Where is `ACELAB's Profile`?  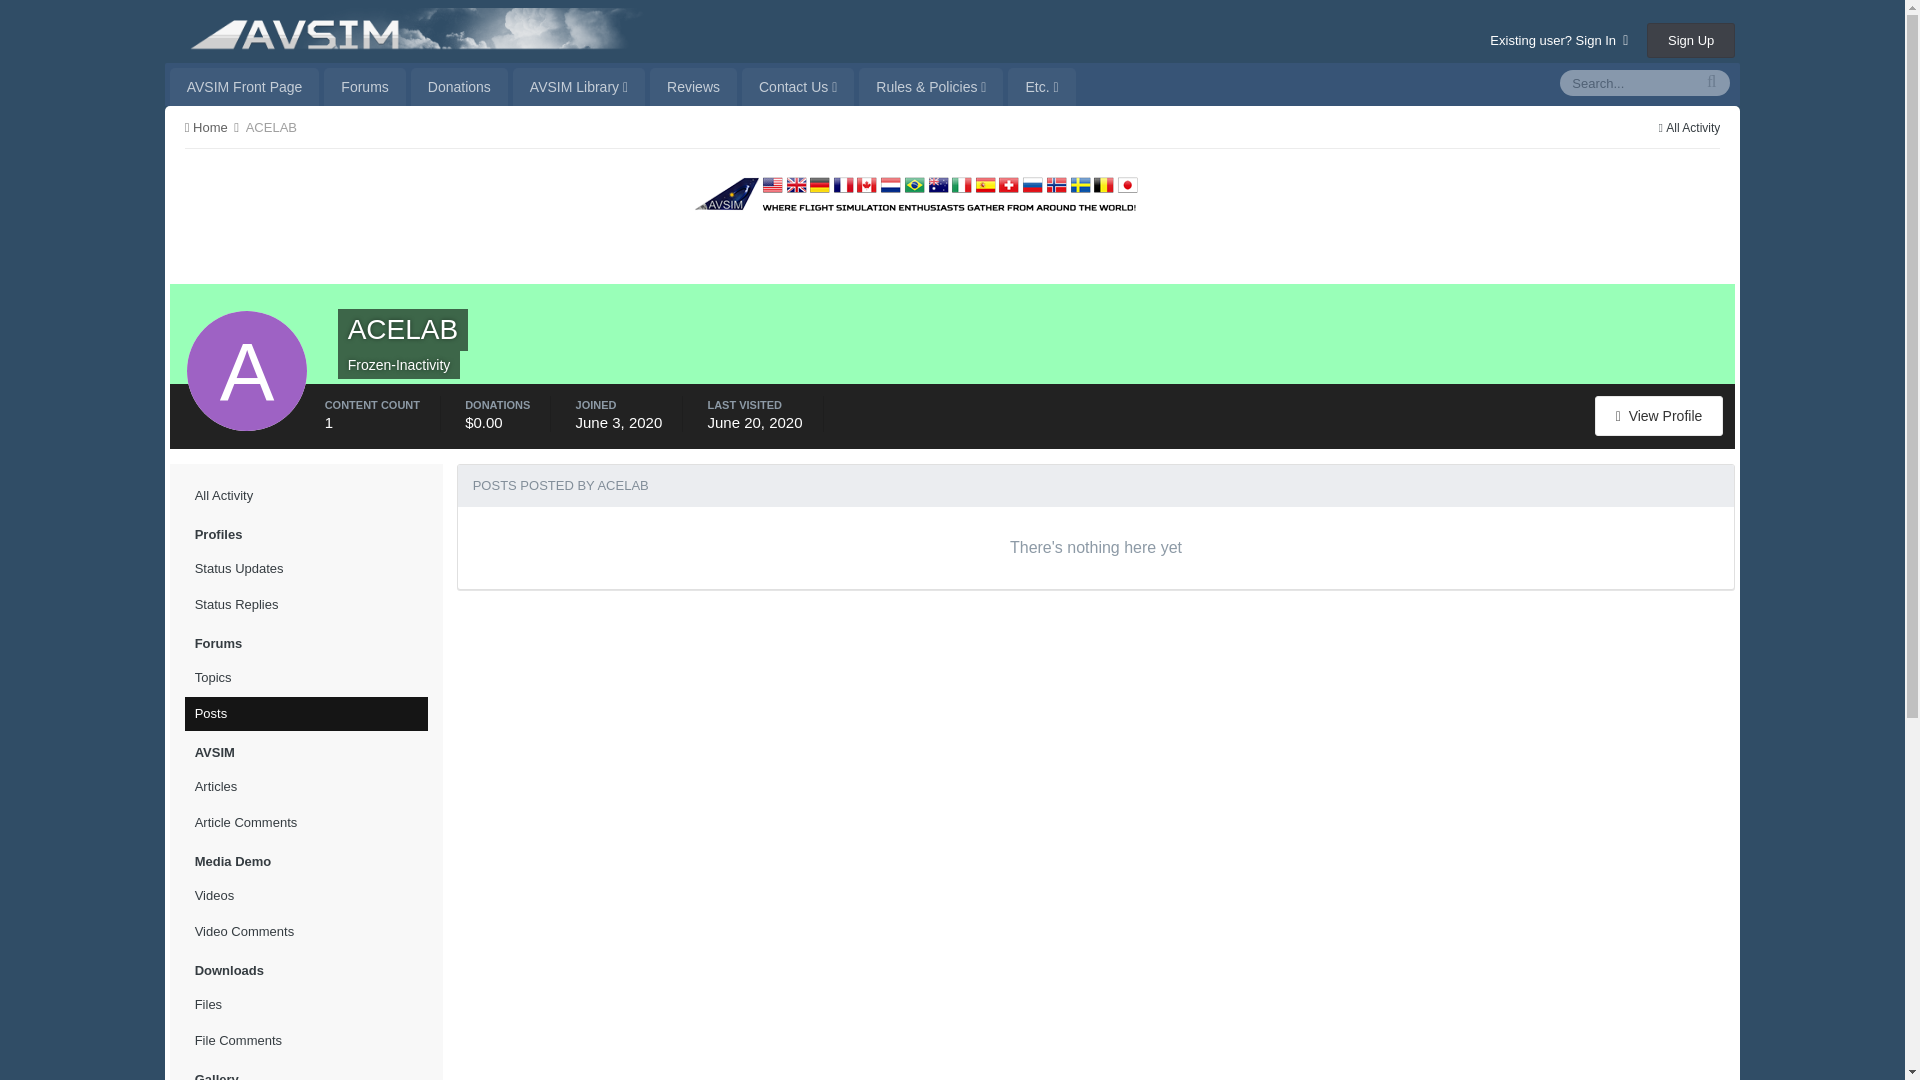 ACELAB's Profile is located at coordinates (1660, 416).